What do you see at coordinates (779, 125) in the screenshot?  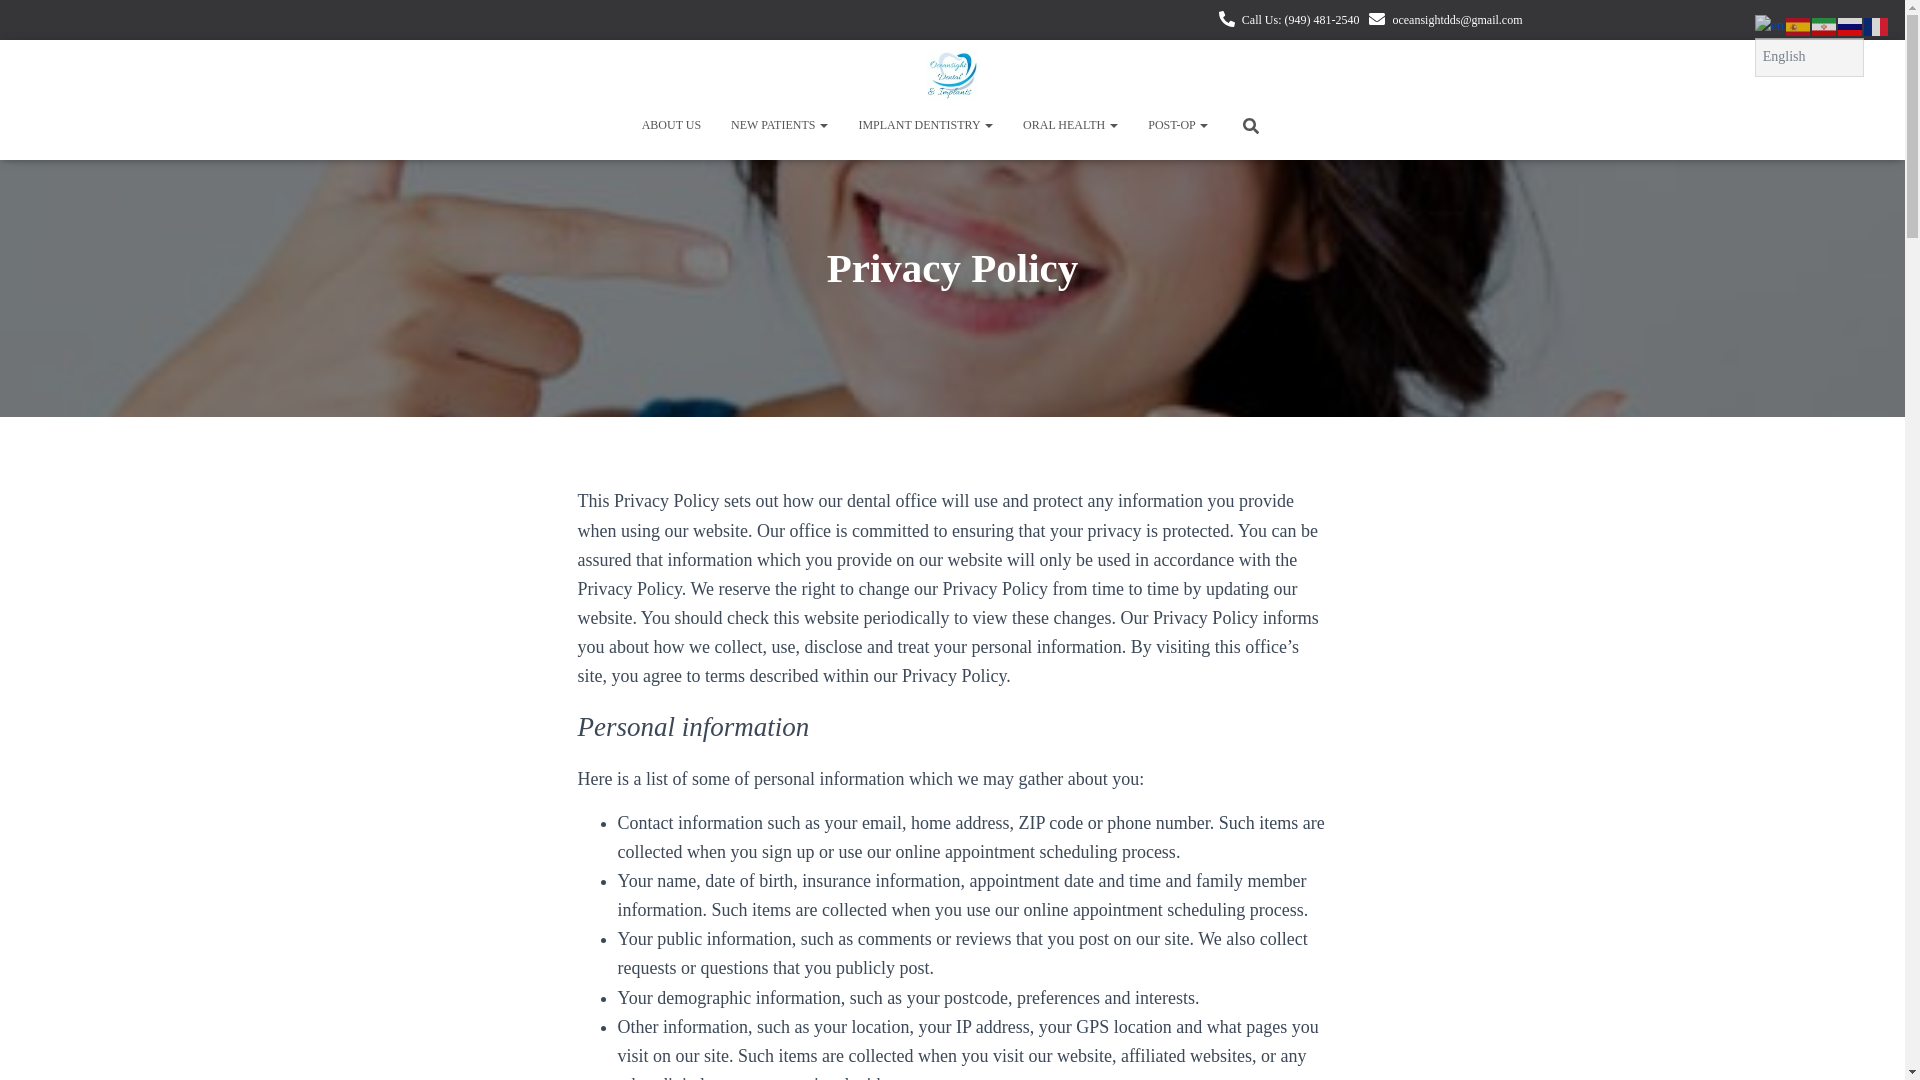 I see `New Patients` at bounding box center [779, 125].